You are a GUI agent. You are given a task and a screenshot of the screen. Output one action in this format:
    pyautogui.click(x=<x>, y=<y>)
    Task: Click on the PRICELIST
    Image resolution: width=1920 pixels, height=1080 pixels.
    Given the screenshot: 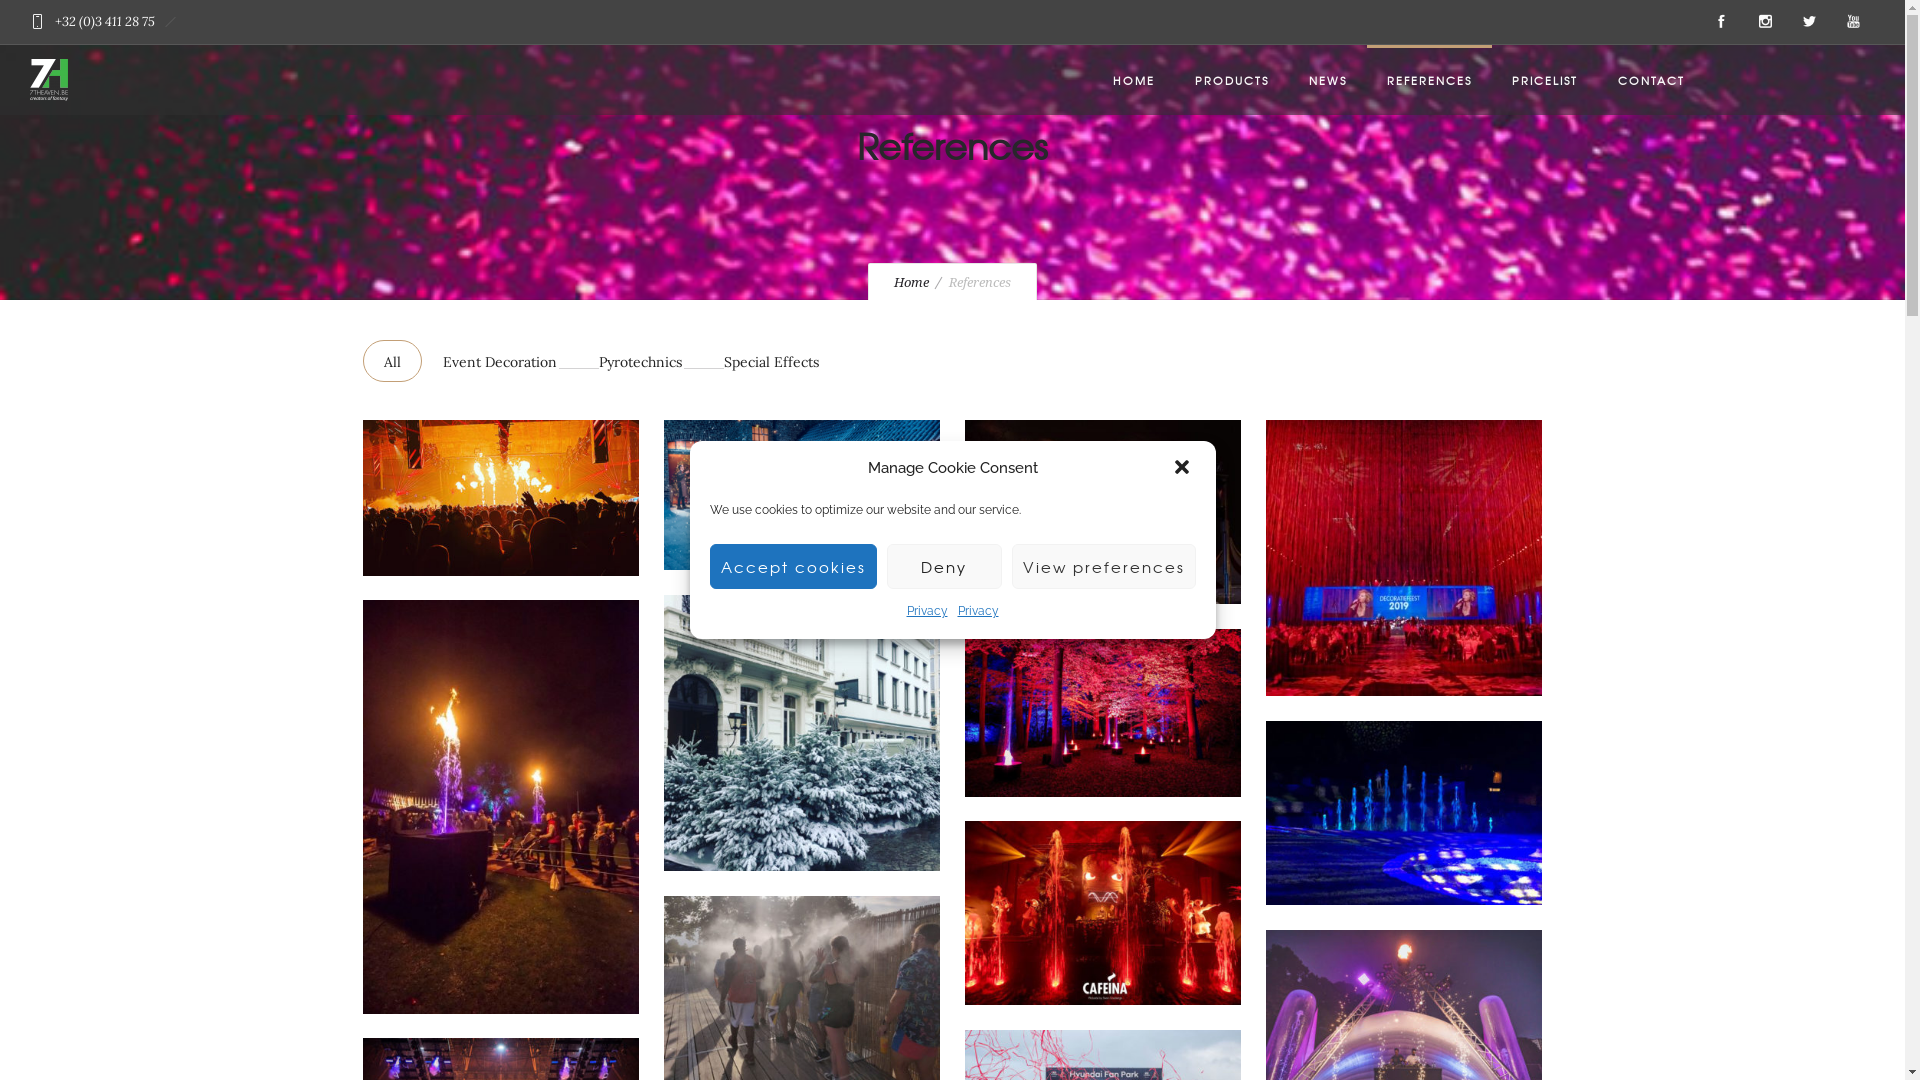 What is the action you would take?
    pyautogui.click(x=1545, y=80)
    